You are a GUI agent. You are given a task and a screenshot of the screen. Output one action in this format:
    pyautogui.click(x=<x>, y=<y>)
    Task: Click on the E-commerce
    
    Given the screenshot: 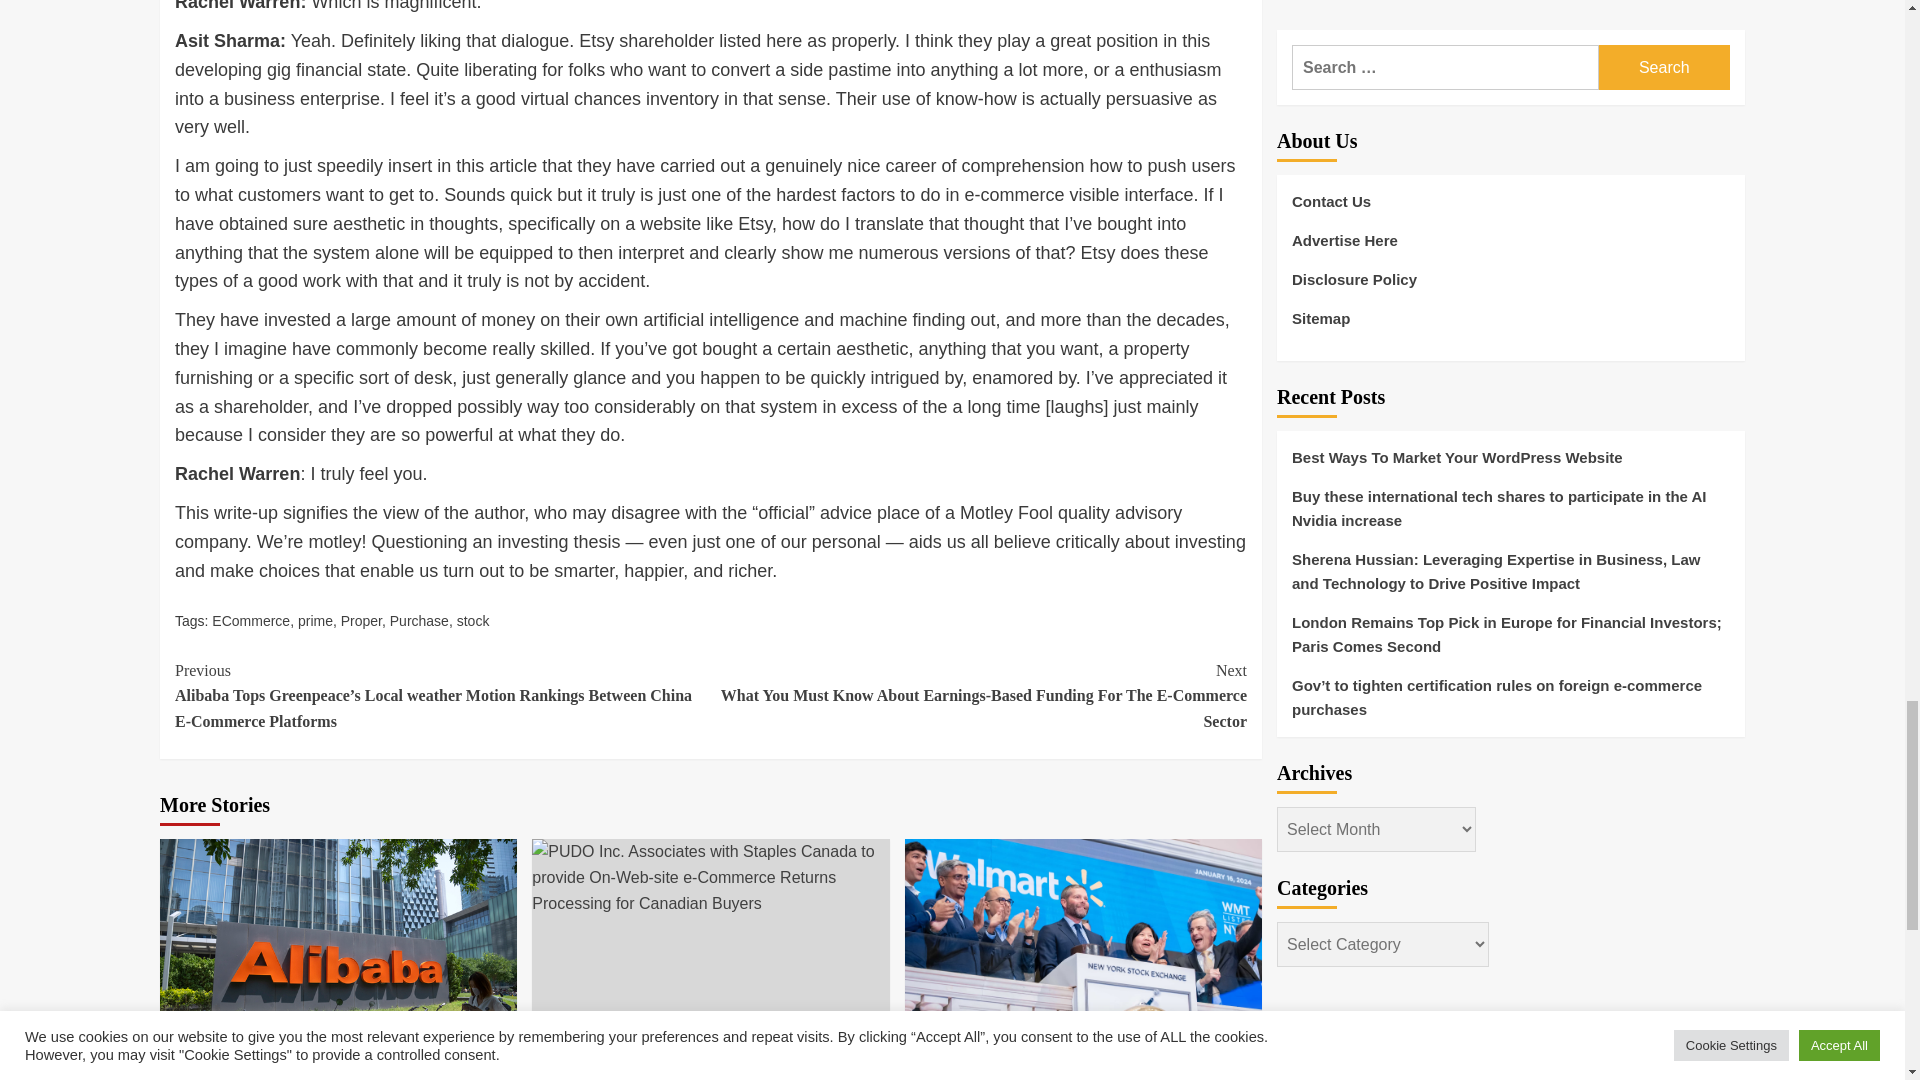 What is the action you would take?
    pyautogui.click(x=210, y=1036)
    